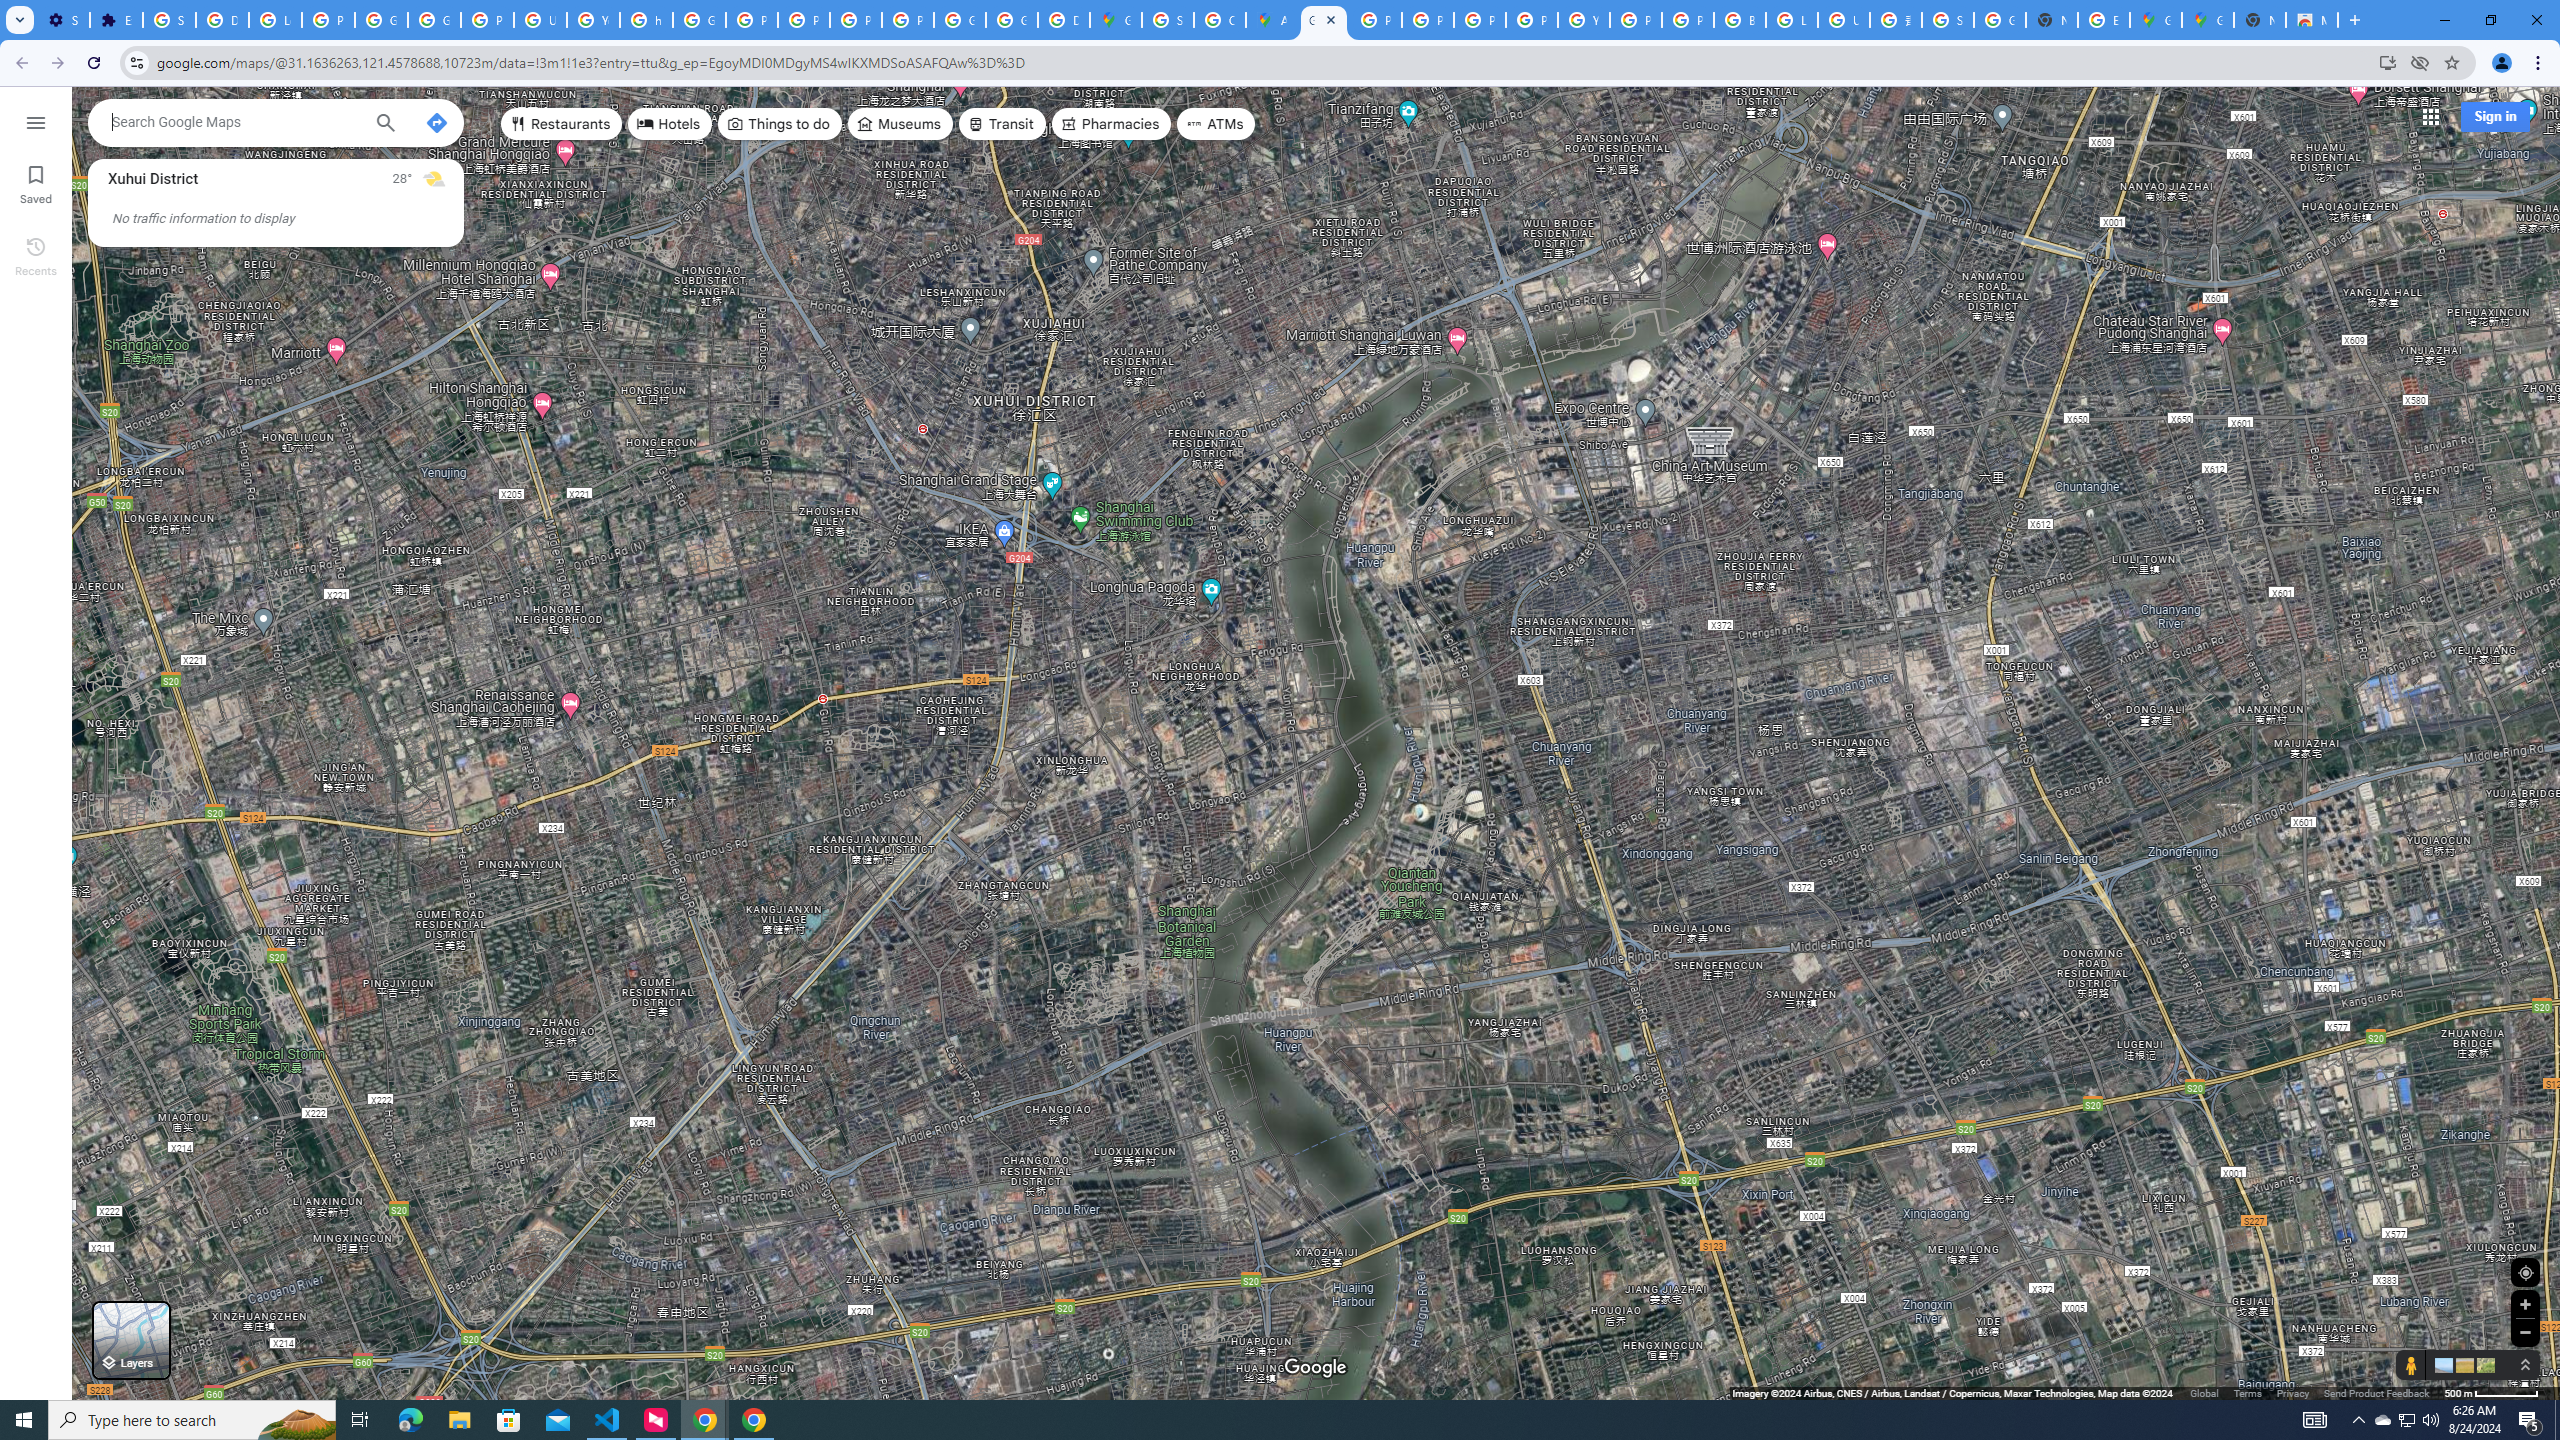 The height and width of the screenshot is (1440, 2560). Describe the element at coordinates (2104, 20) in the screenshot. I see `Explore new street-level details - Google Maps Help` at that location.